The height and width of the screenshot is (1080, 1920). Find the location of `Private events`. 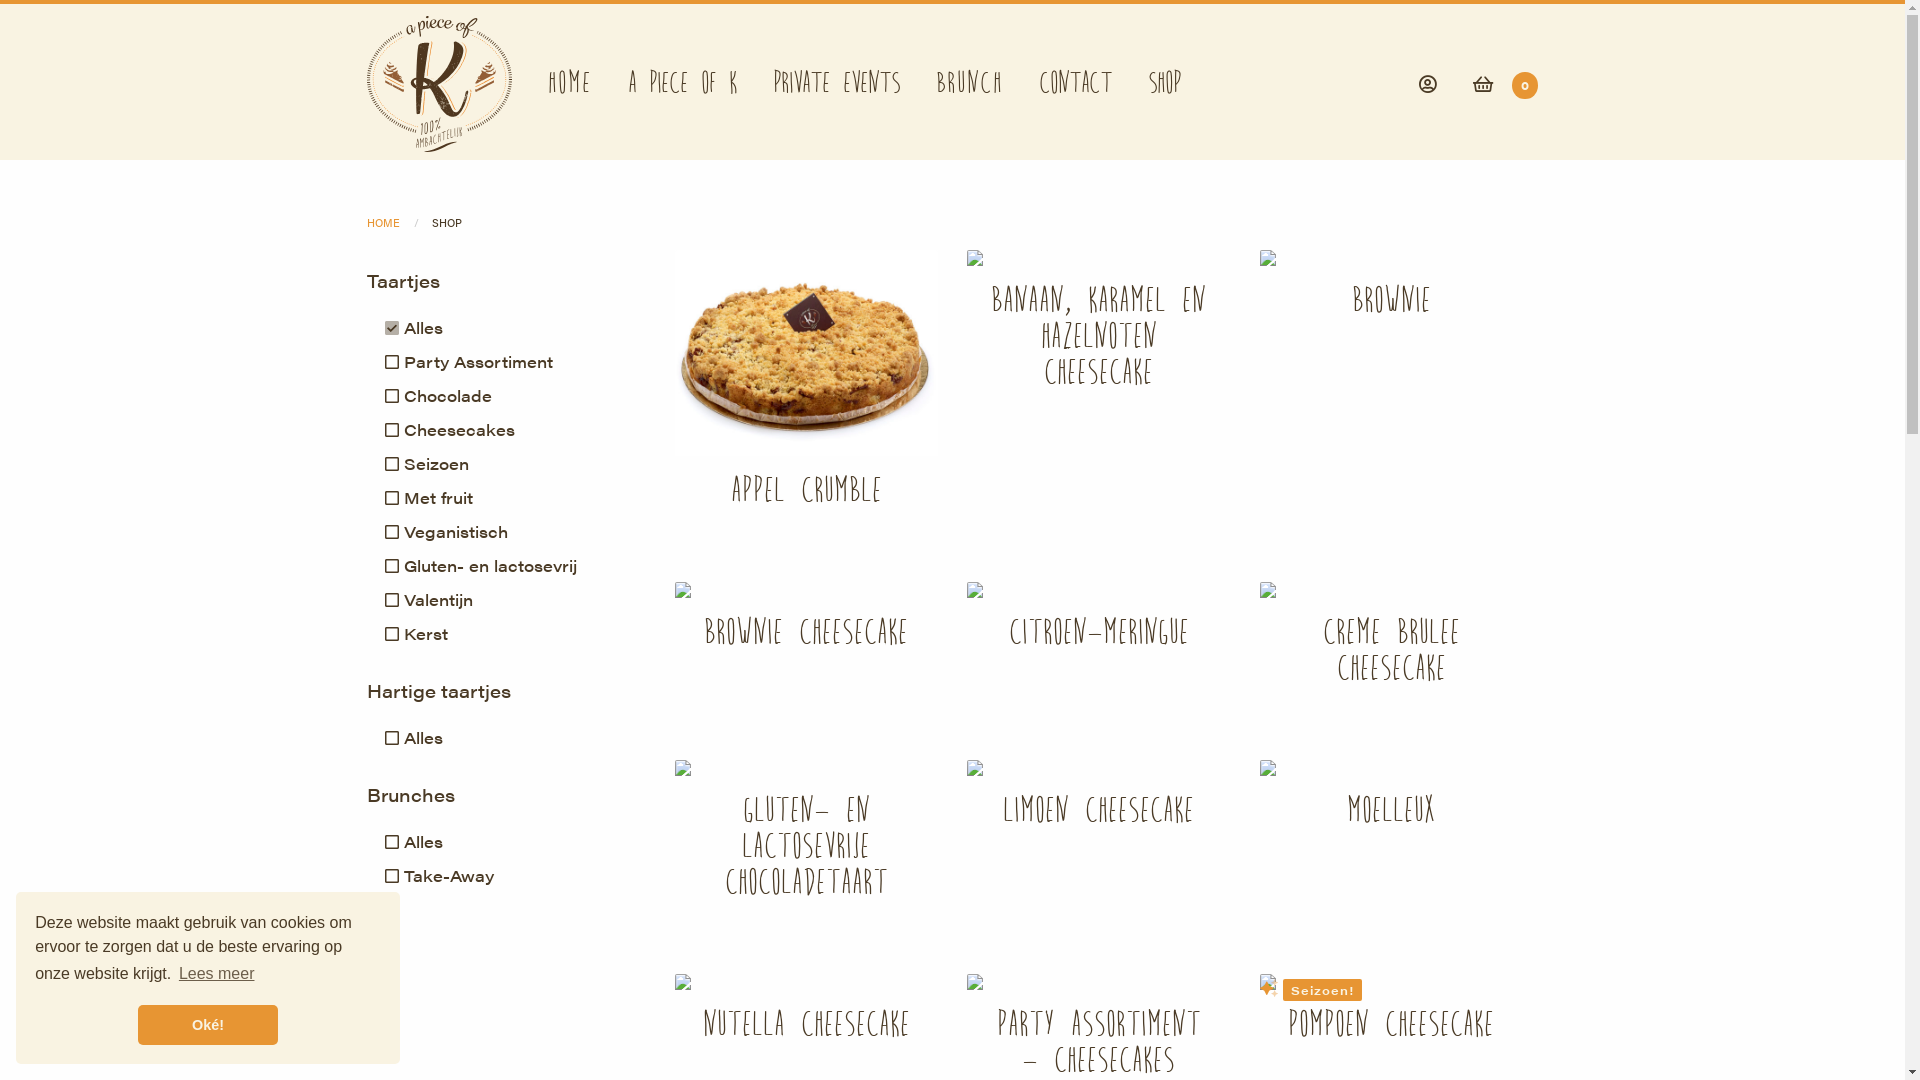

Private events is located at coordinates (836, 84).